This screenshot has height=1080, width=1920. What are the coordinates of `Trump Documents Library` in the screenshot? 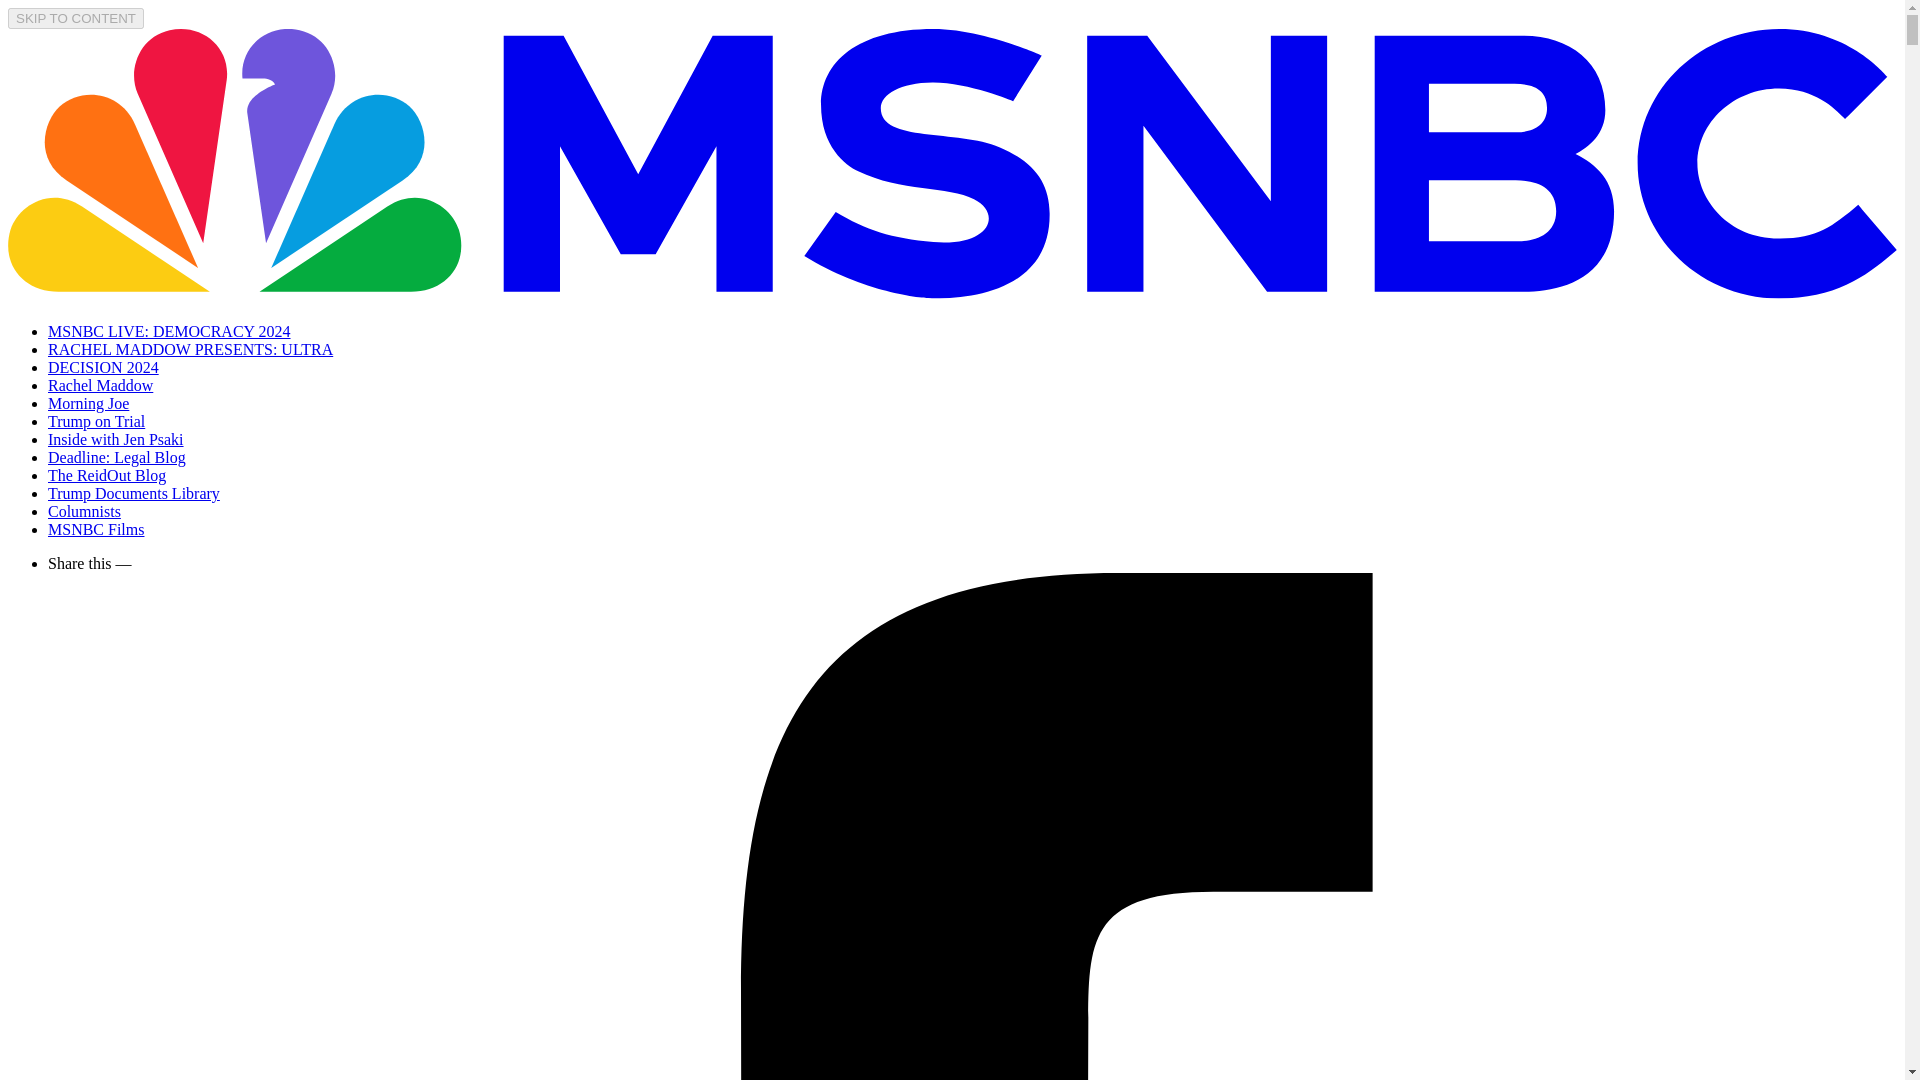 It's located at (134, 493).